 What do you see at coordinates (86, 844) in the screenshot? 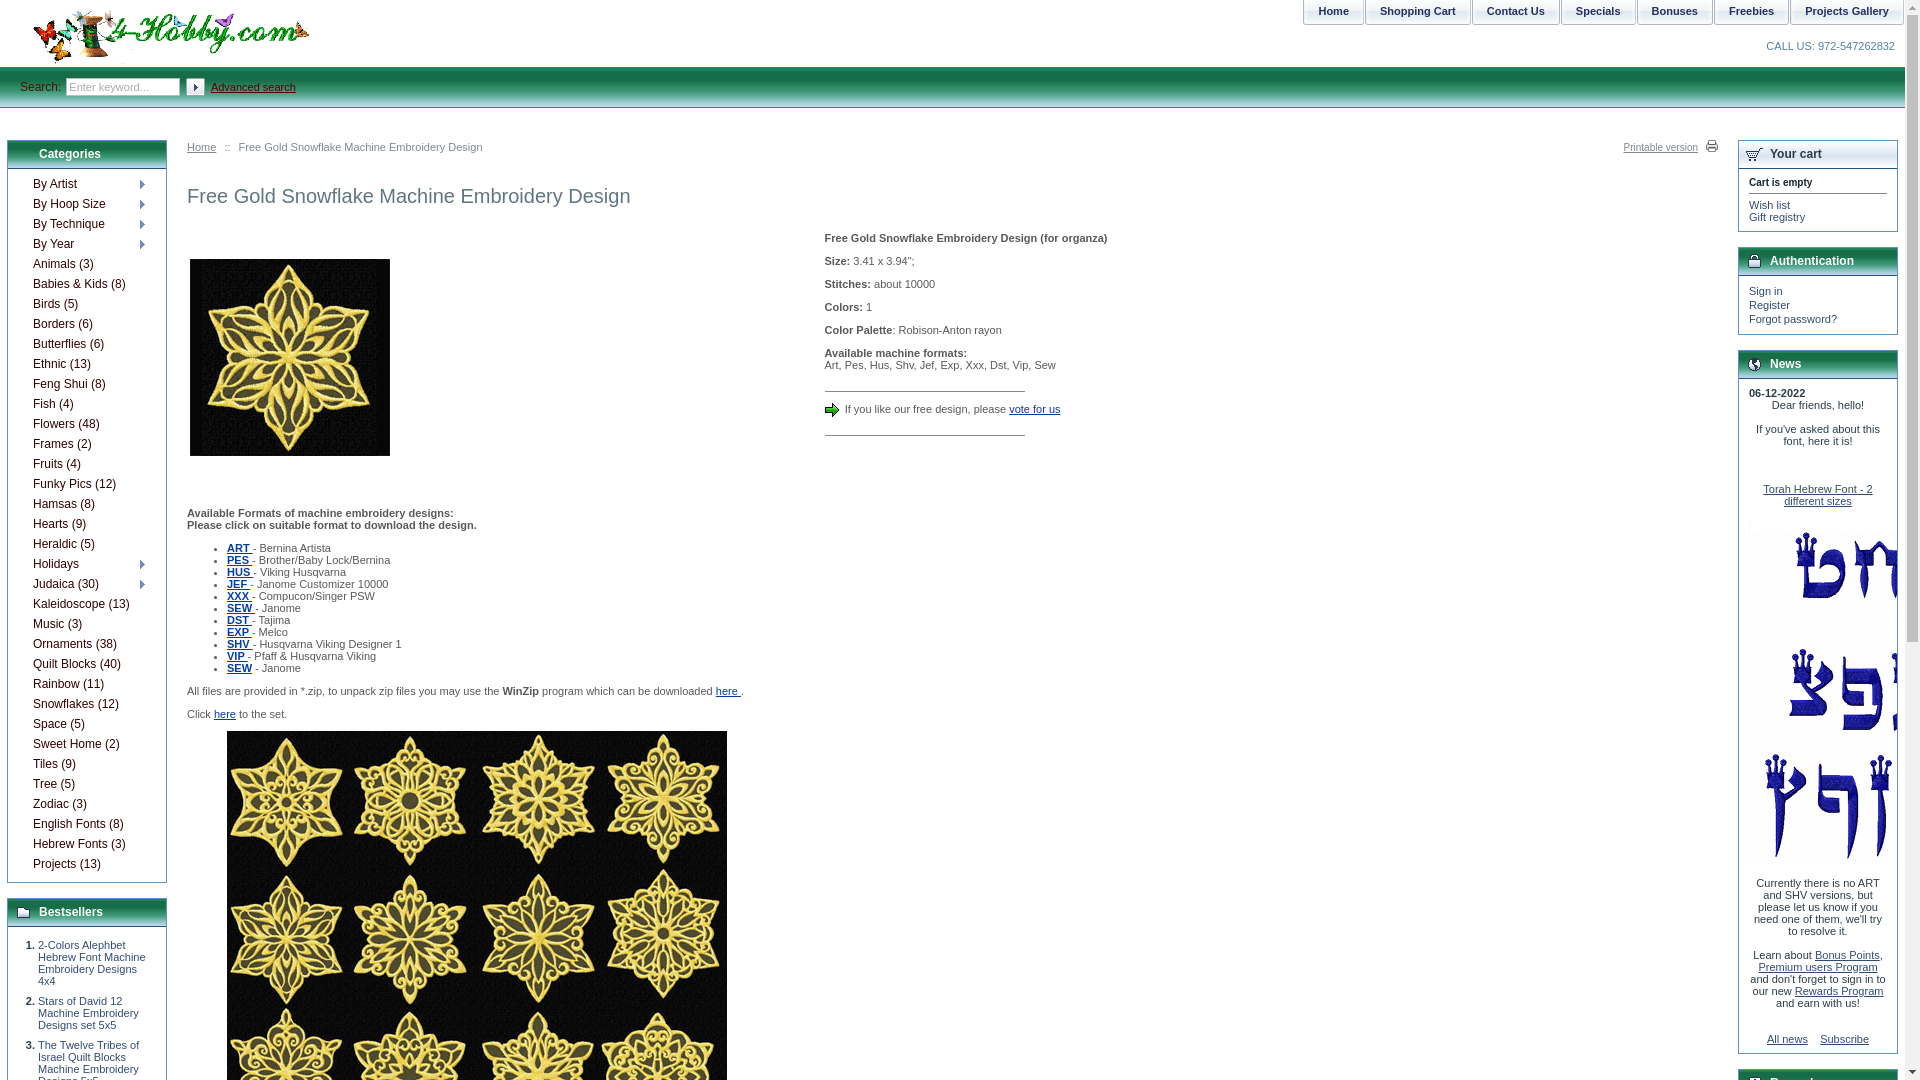
I see `Hebrew Fonts (3)` at bounding box center [86, 844].